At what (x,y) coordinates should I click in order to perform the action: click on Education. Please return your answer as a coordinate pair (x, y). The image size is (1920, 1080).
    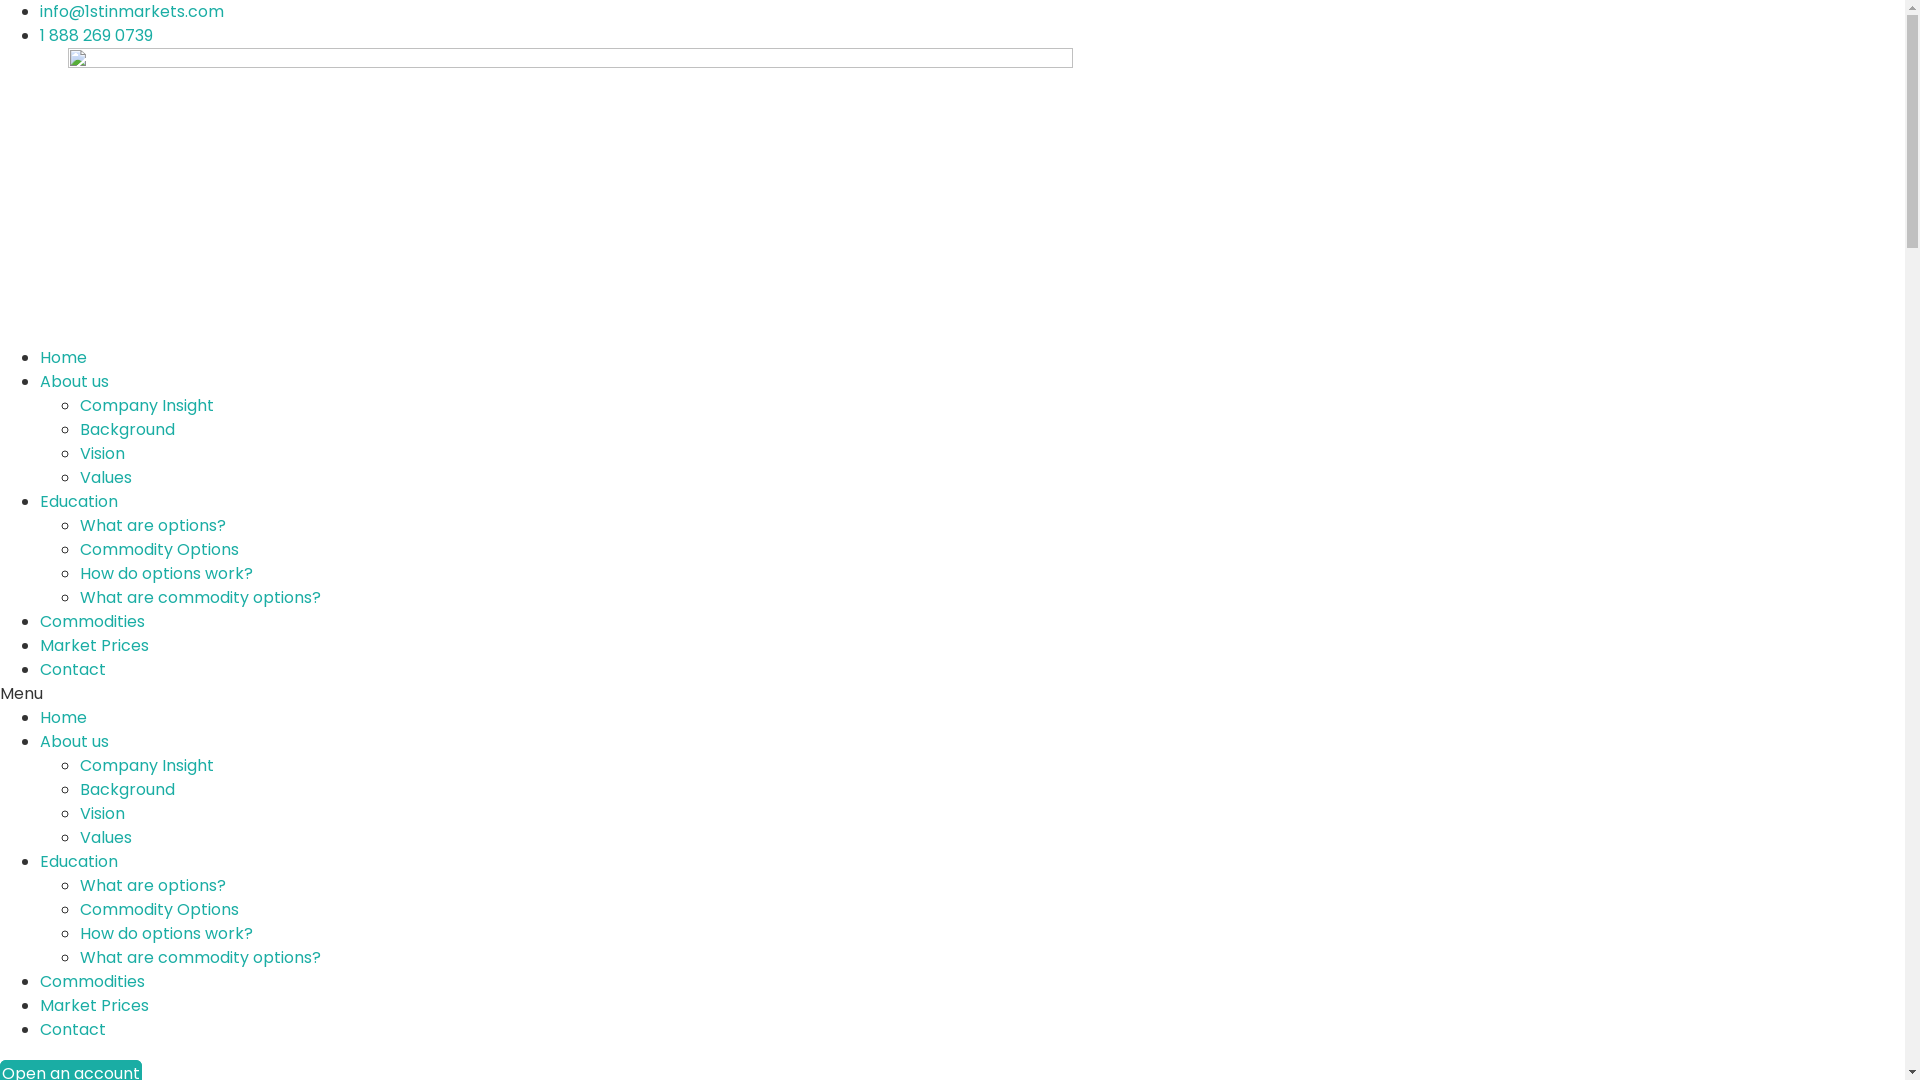
    Looking at the image, I should click on (79, 502).